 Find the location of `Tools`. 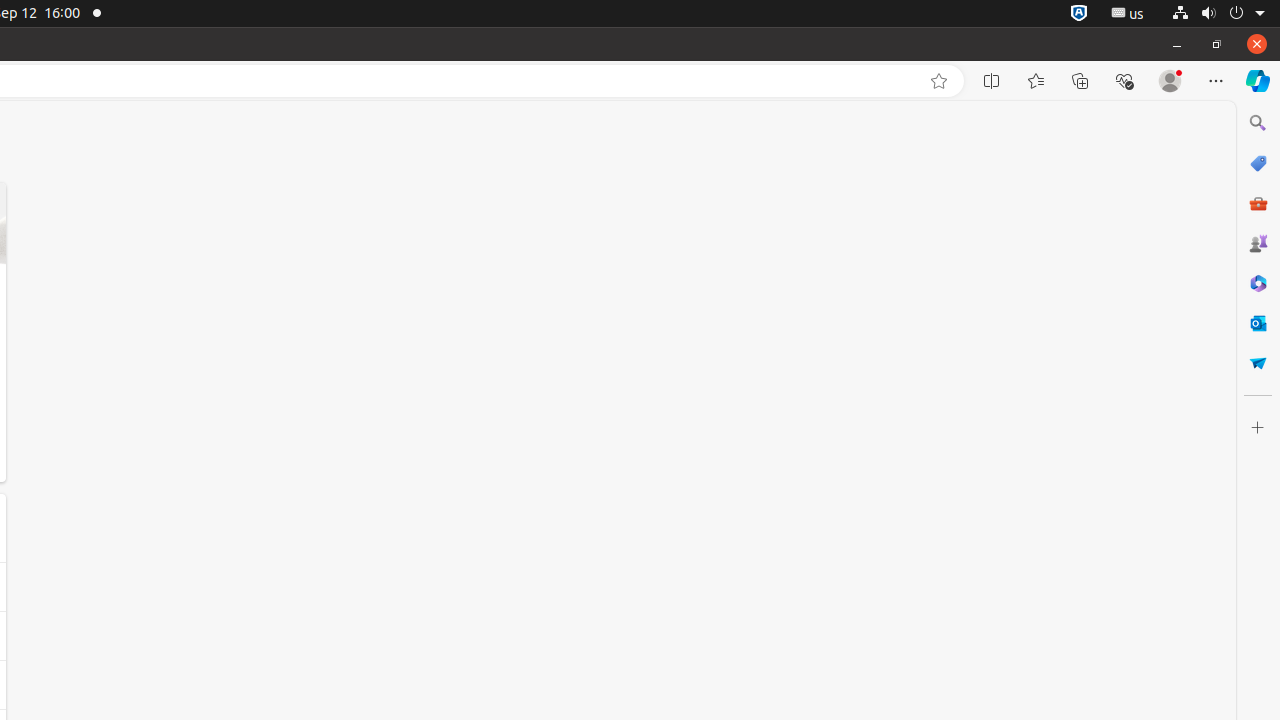

Tools is located at coordinates (1258, 202).